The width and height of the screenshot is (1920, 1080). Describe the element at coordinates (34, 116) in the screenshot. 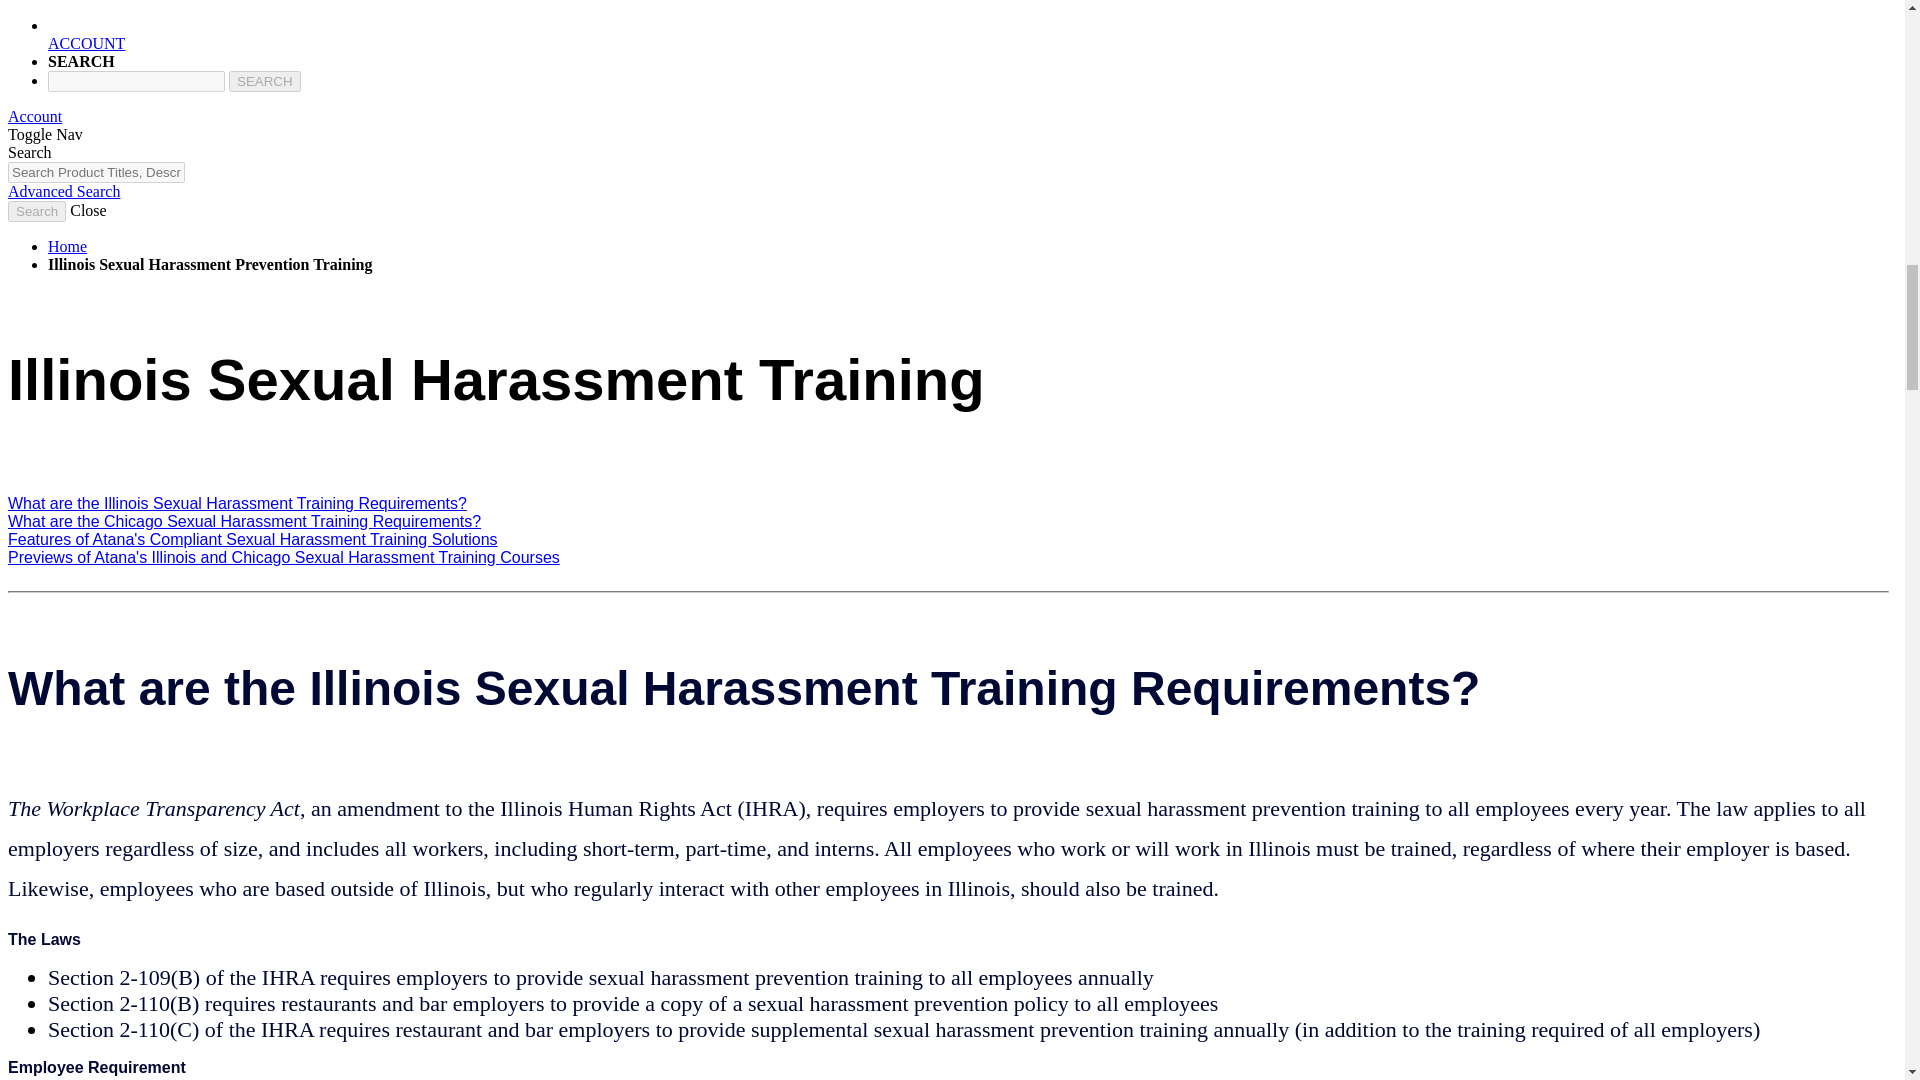

I see `Account` at that location.